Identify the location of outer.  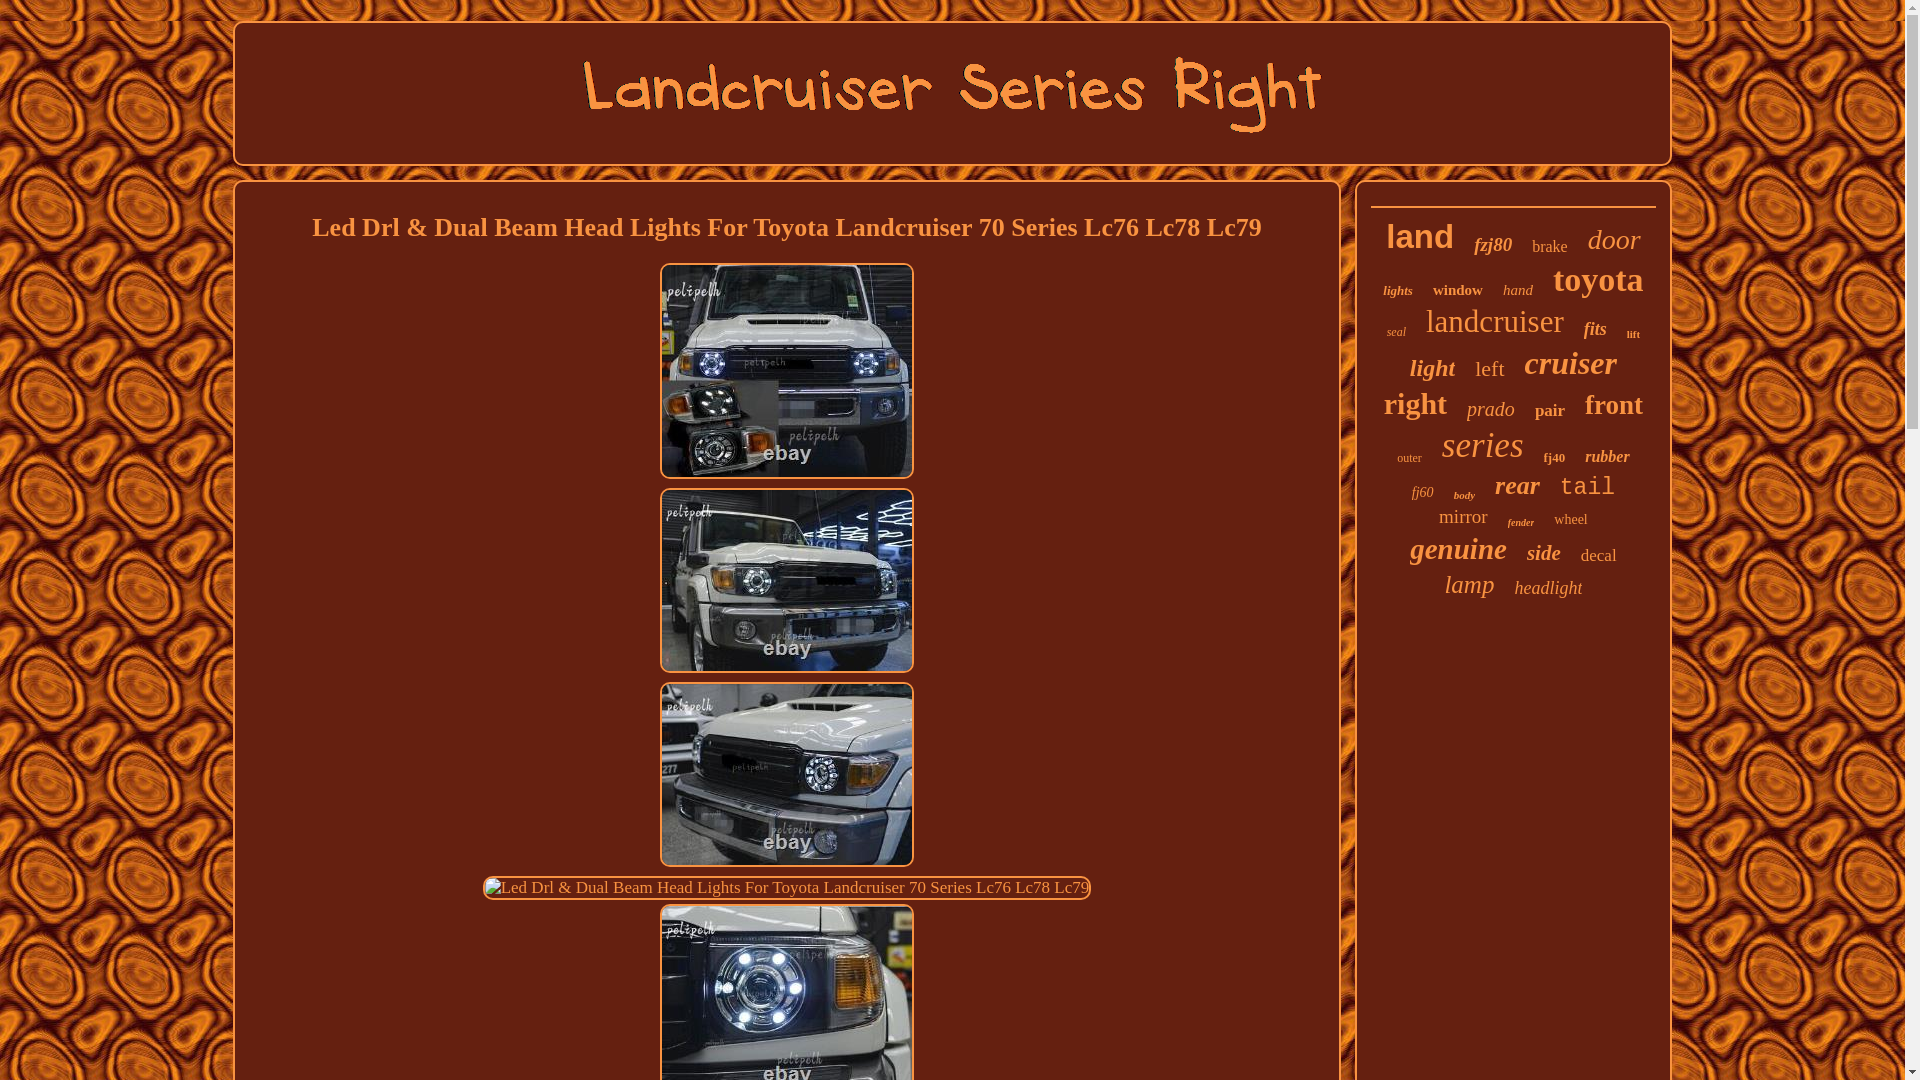
(1410, 458).